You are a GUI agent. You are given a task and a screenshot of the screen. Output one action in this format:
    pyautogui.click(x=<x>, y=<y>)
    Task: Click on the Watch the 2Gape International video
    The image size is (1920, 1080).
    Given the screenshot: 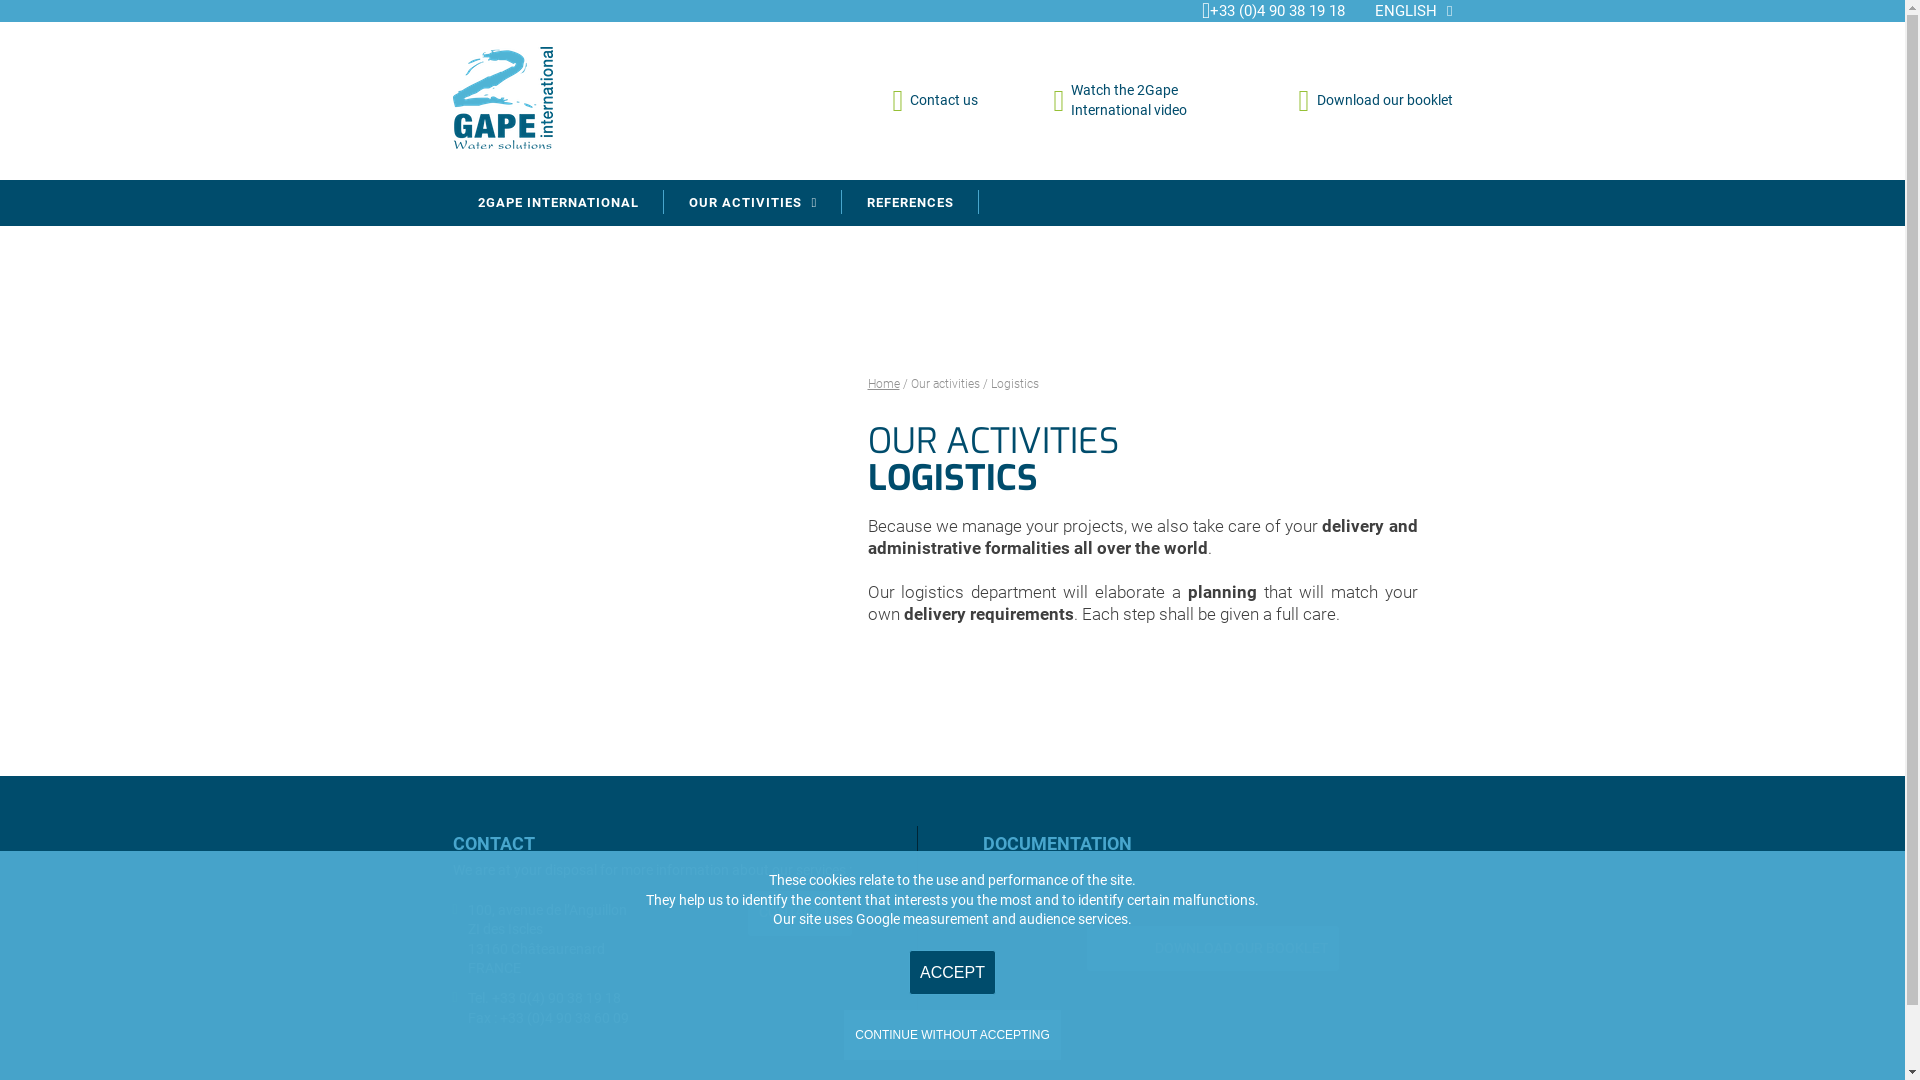 What is the action you would take?
    pyautogui.click(x=1139, y=100)
    